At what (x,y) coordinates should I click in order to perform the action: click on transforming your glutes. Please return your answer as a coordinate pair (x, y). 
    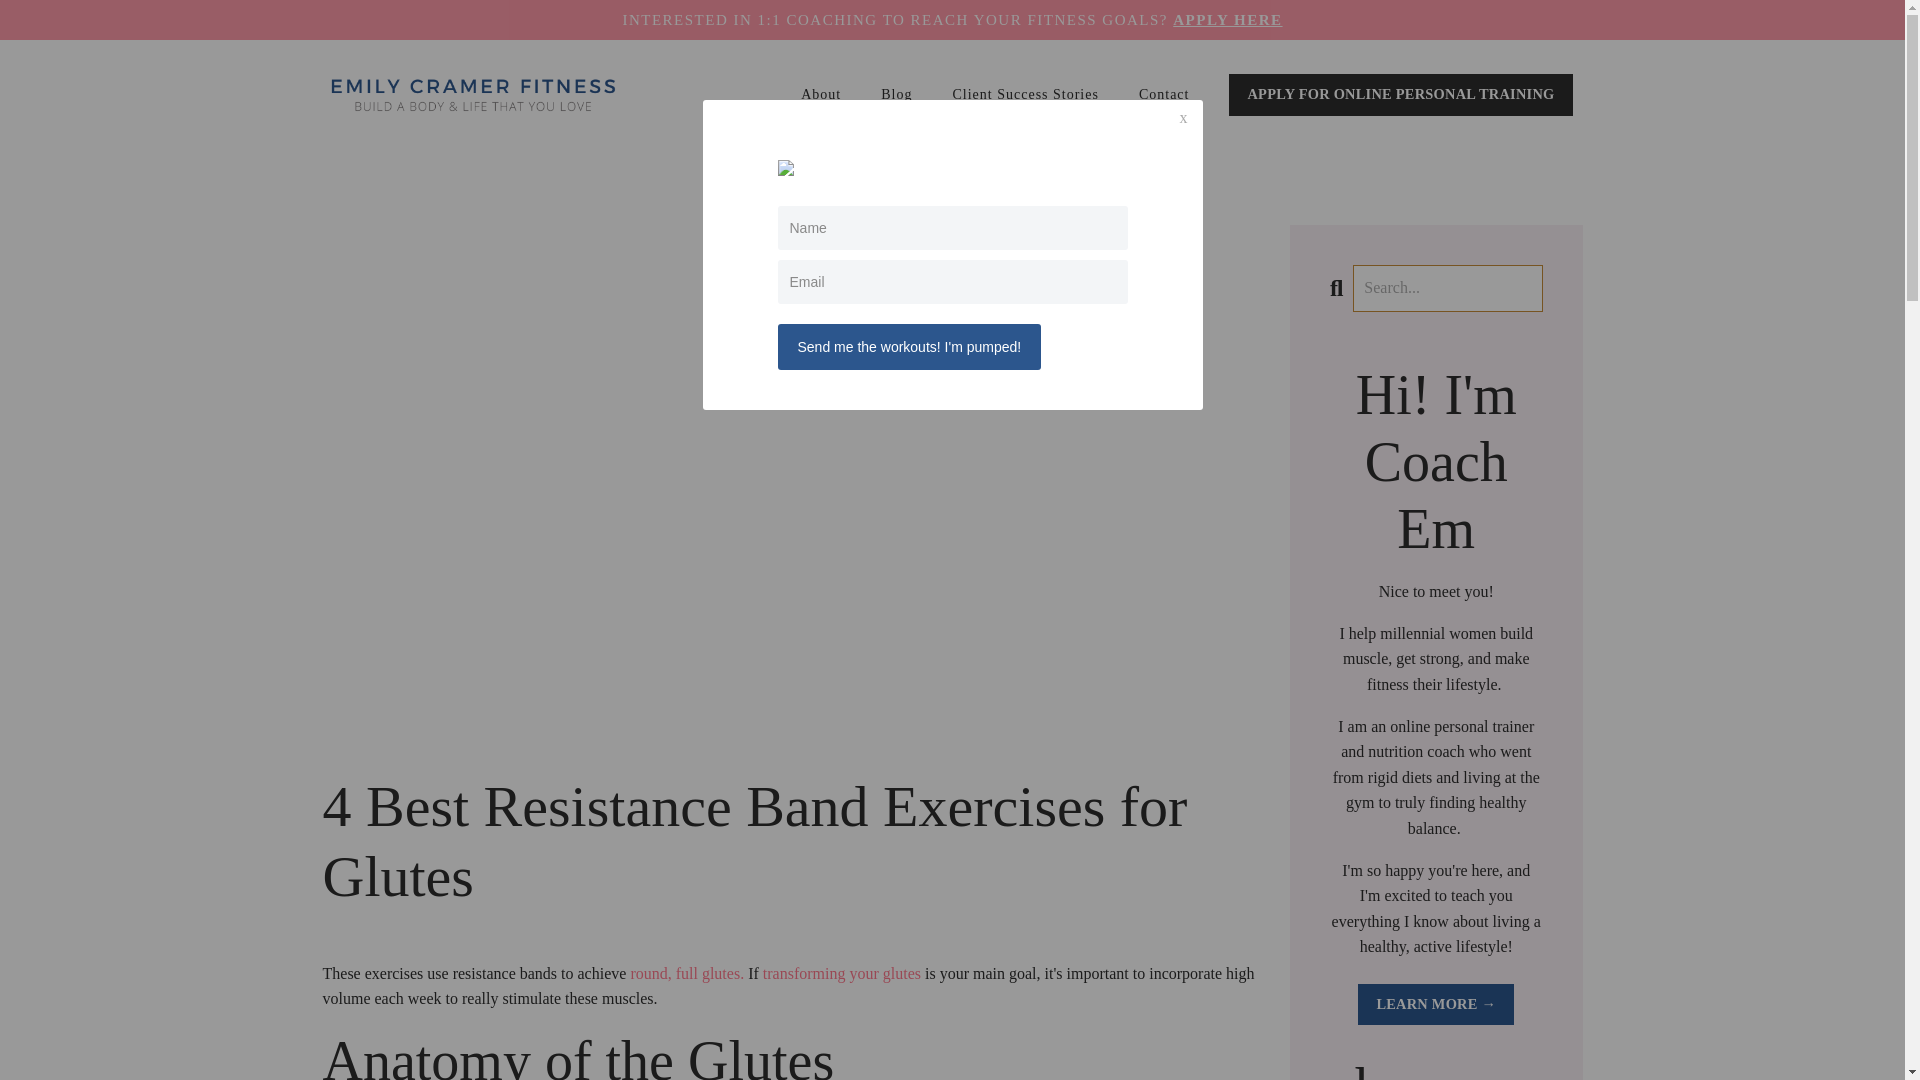
    Looking at the image, I should click on (842, 973).